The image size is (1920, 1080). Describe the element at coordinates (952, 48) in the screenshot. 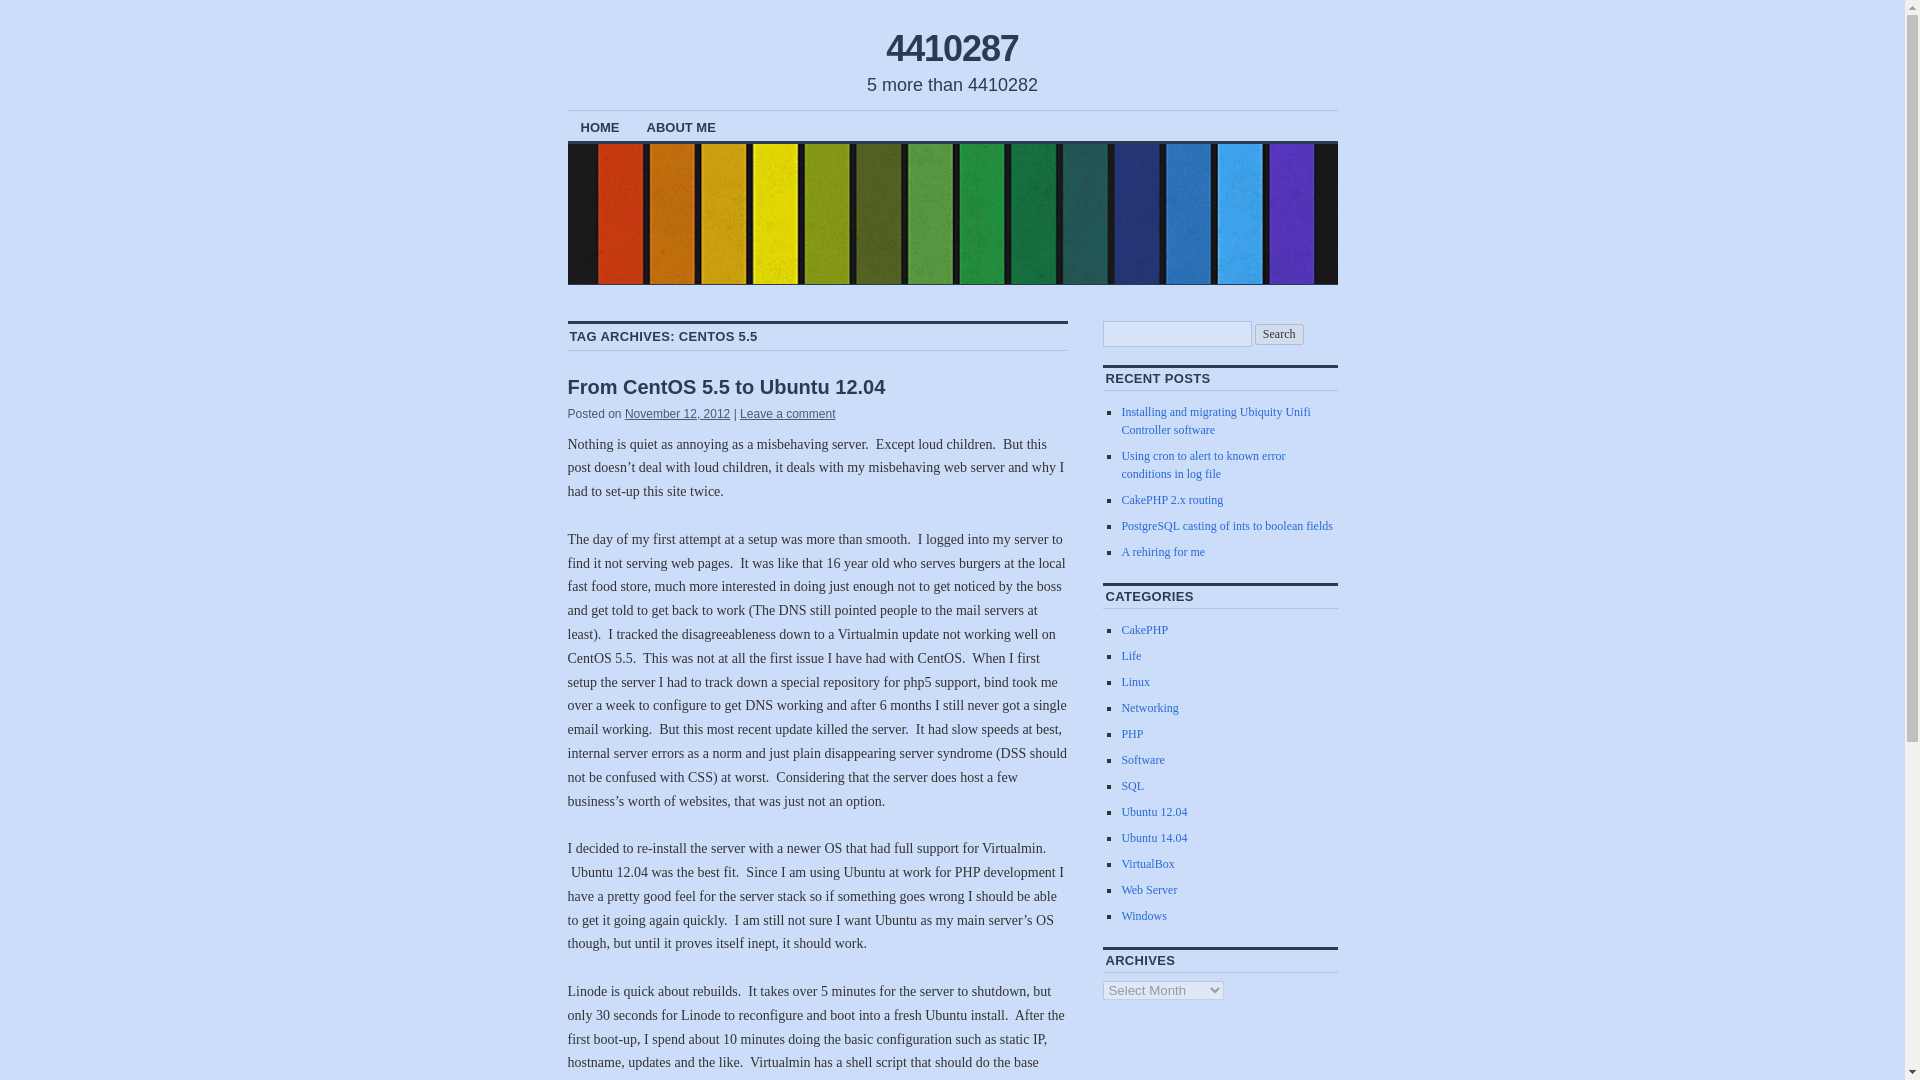

I see `4410287` at that location.